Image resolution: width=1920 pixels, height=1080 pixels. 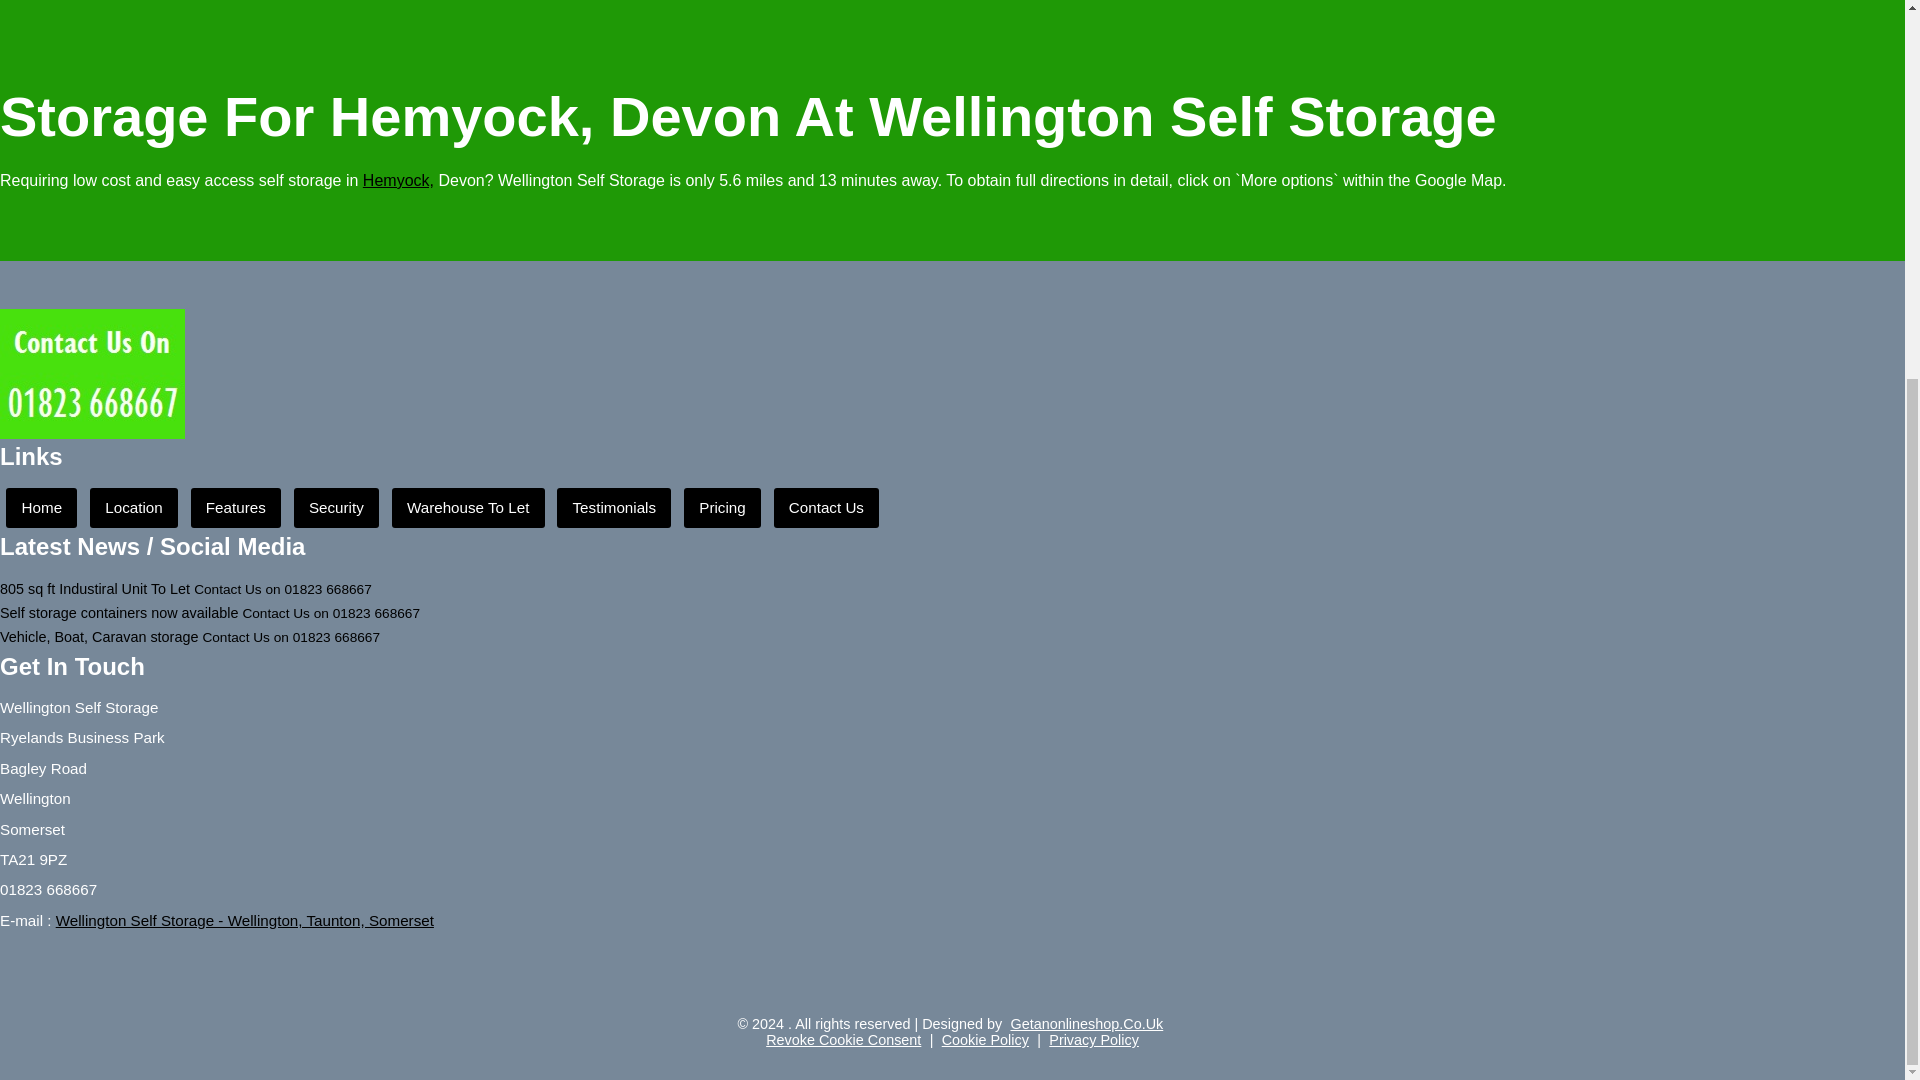 I want to click on Security, so click(x=336, y=508).